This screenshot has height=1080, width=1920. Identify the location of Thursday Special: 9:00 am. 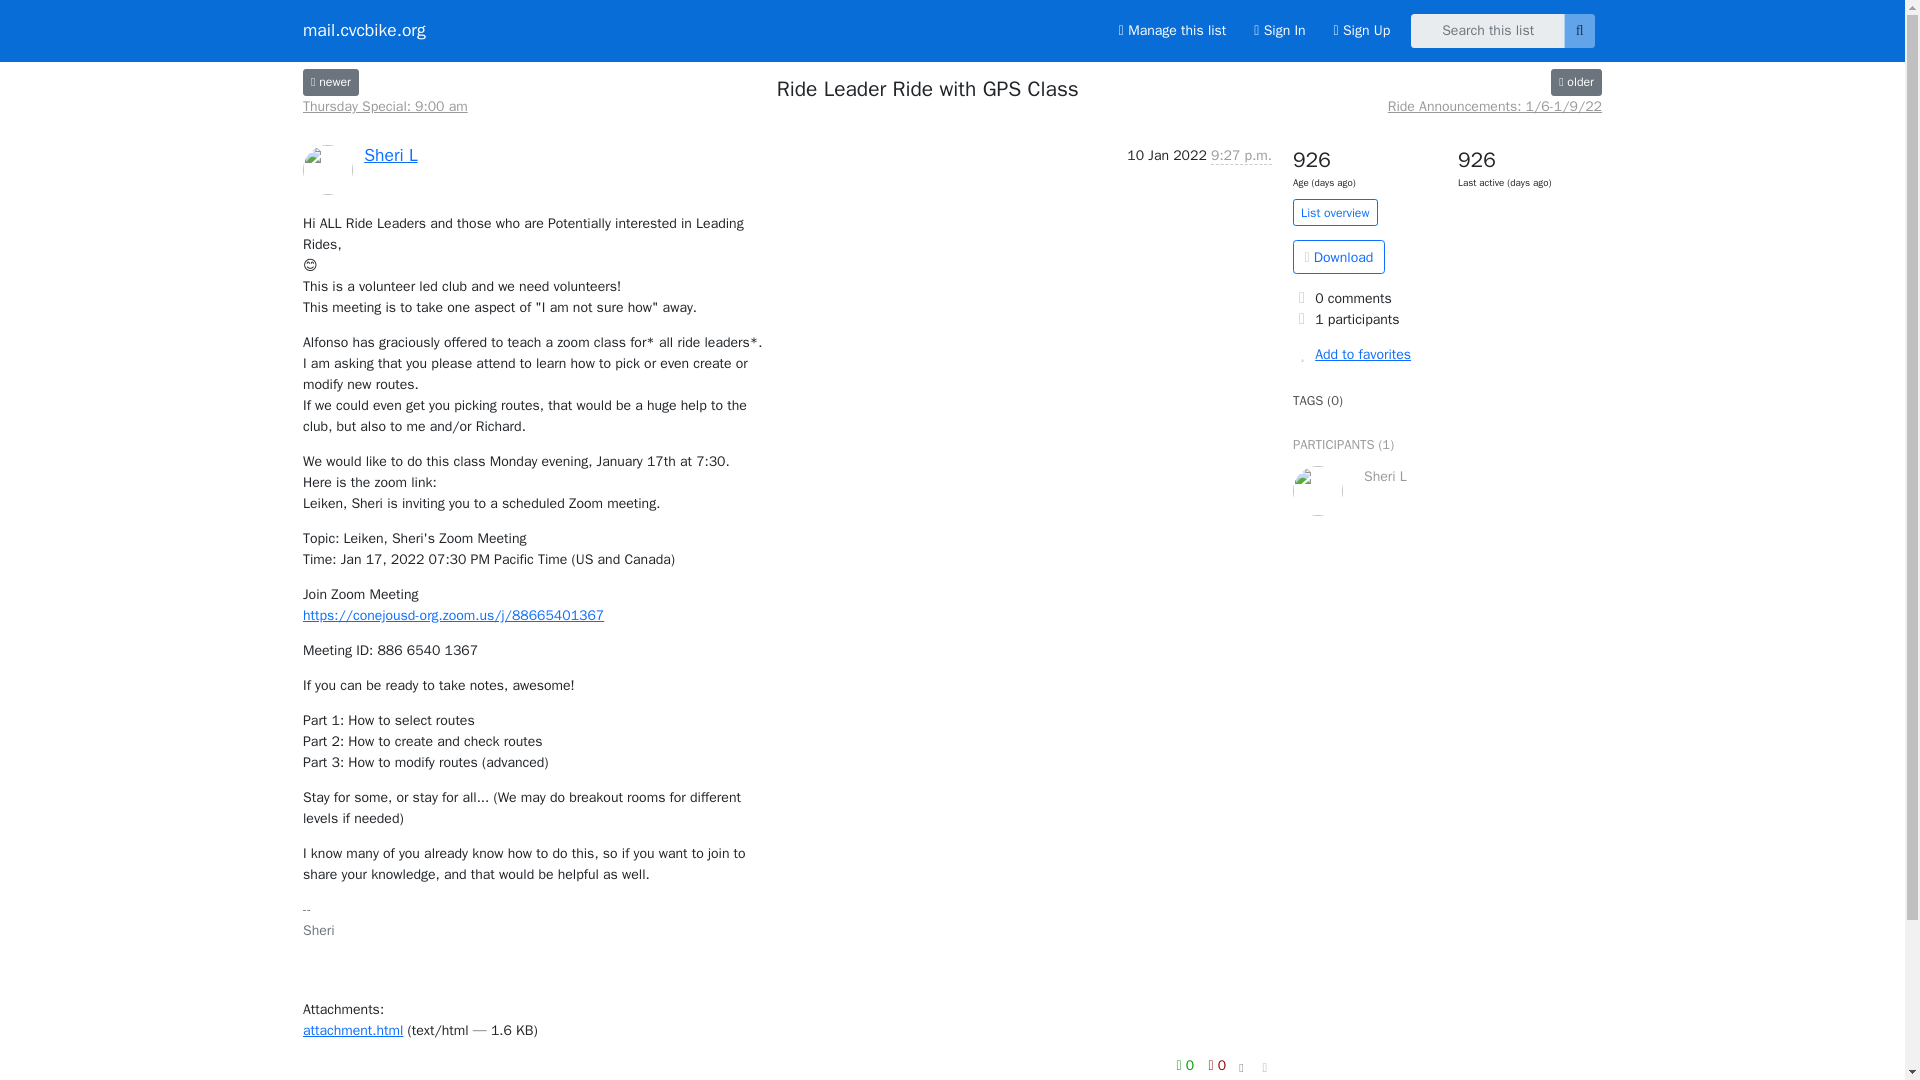
(331, 82).